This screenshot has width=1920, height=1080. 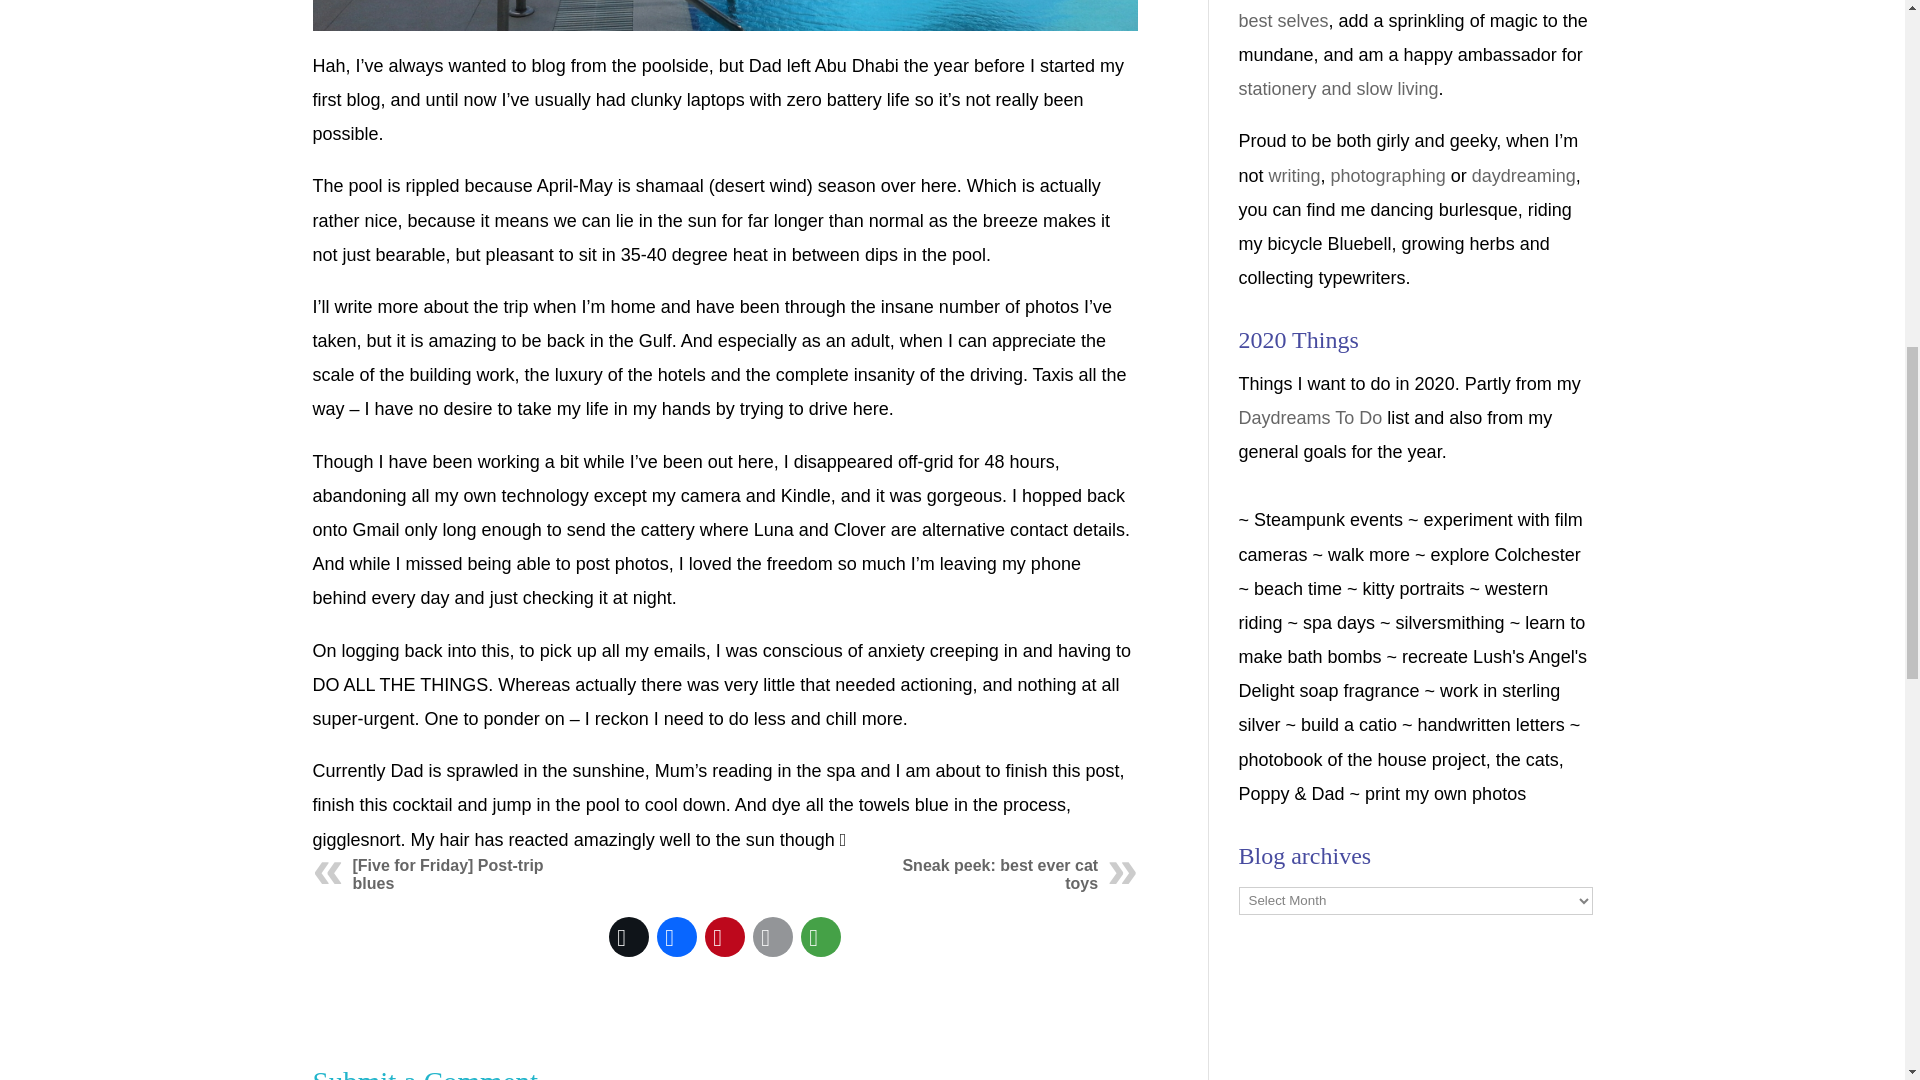 I want to click on More Options, so click(x=820, y=936).